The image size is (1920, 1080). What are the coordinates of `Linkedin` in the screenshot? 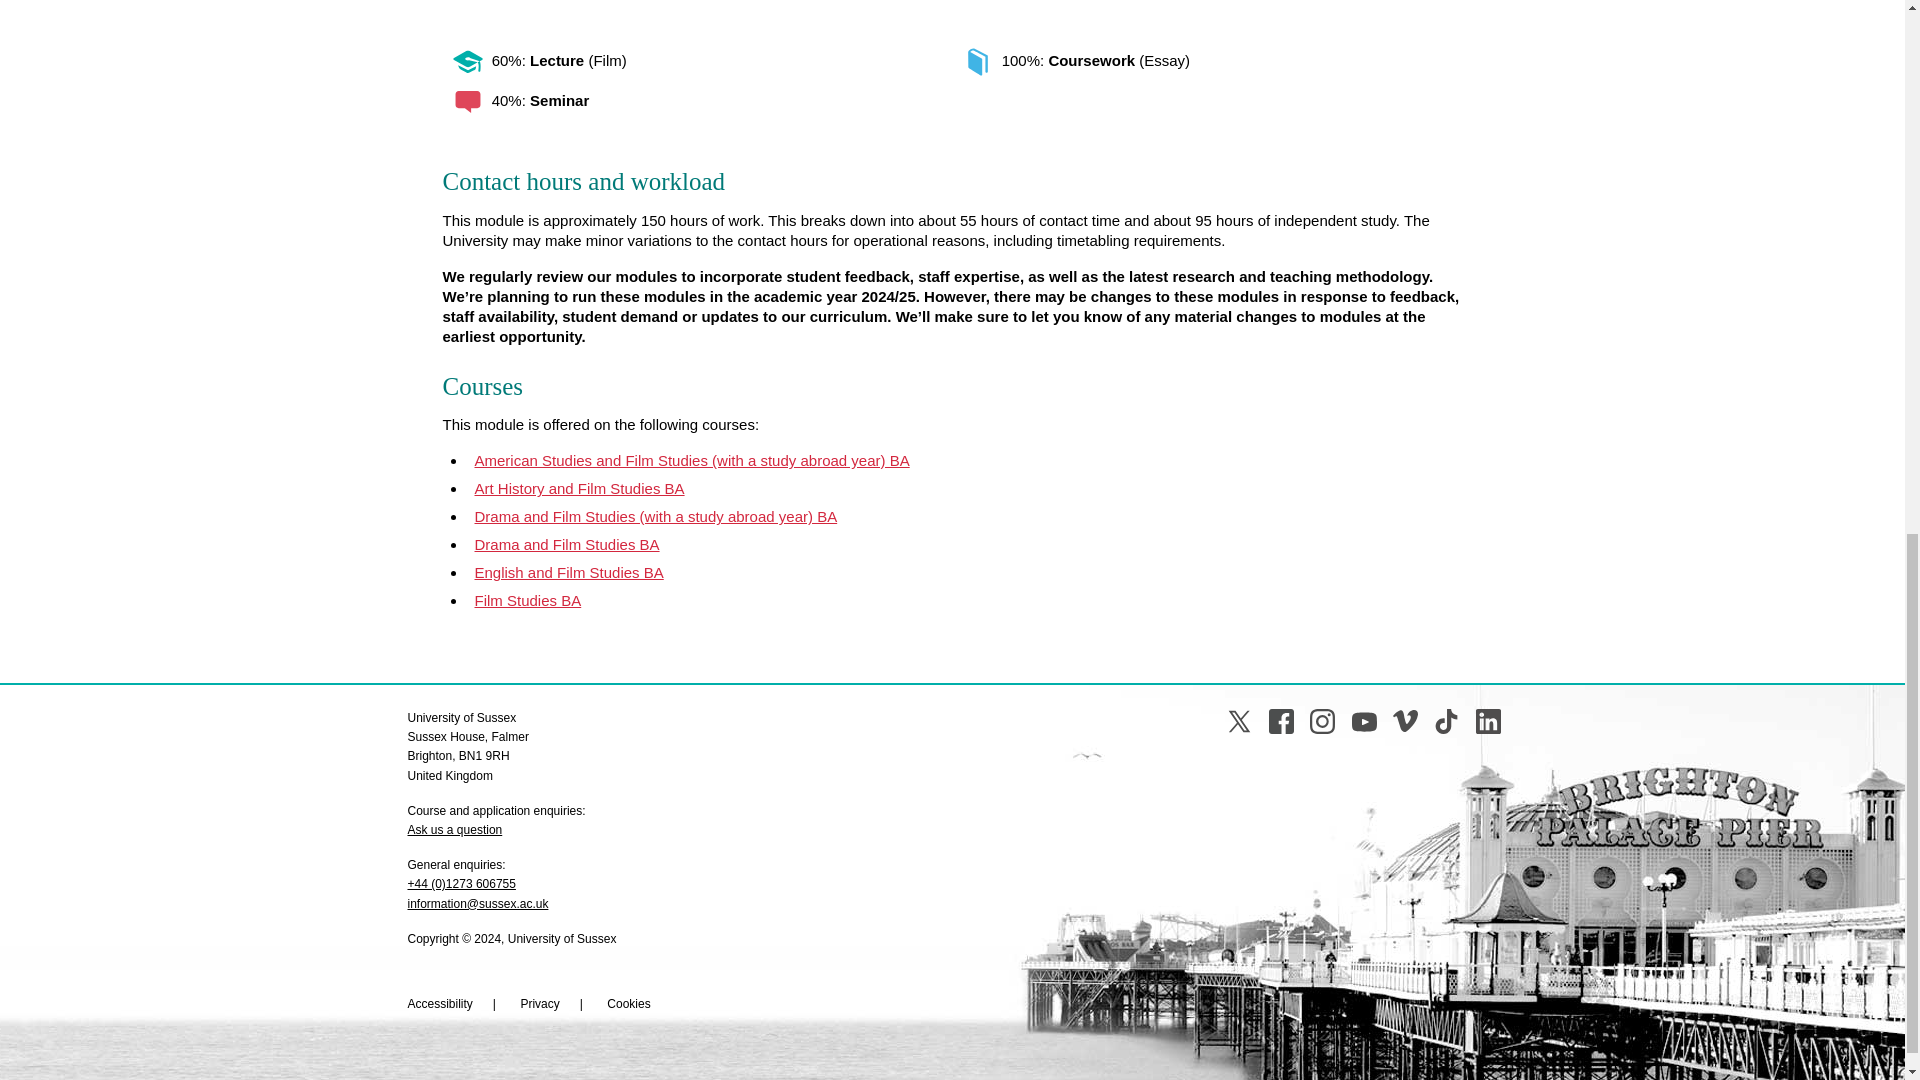 It's located at (1488, 721).